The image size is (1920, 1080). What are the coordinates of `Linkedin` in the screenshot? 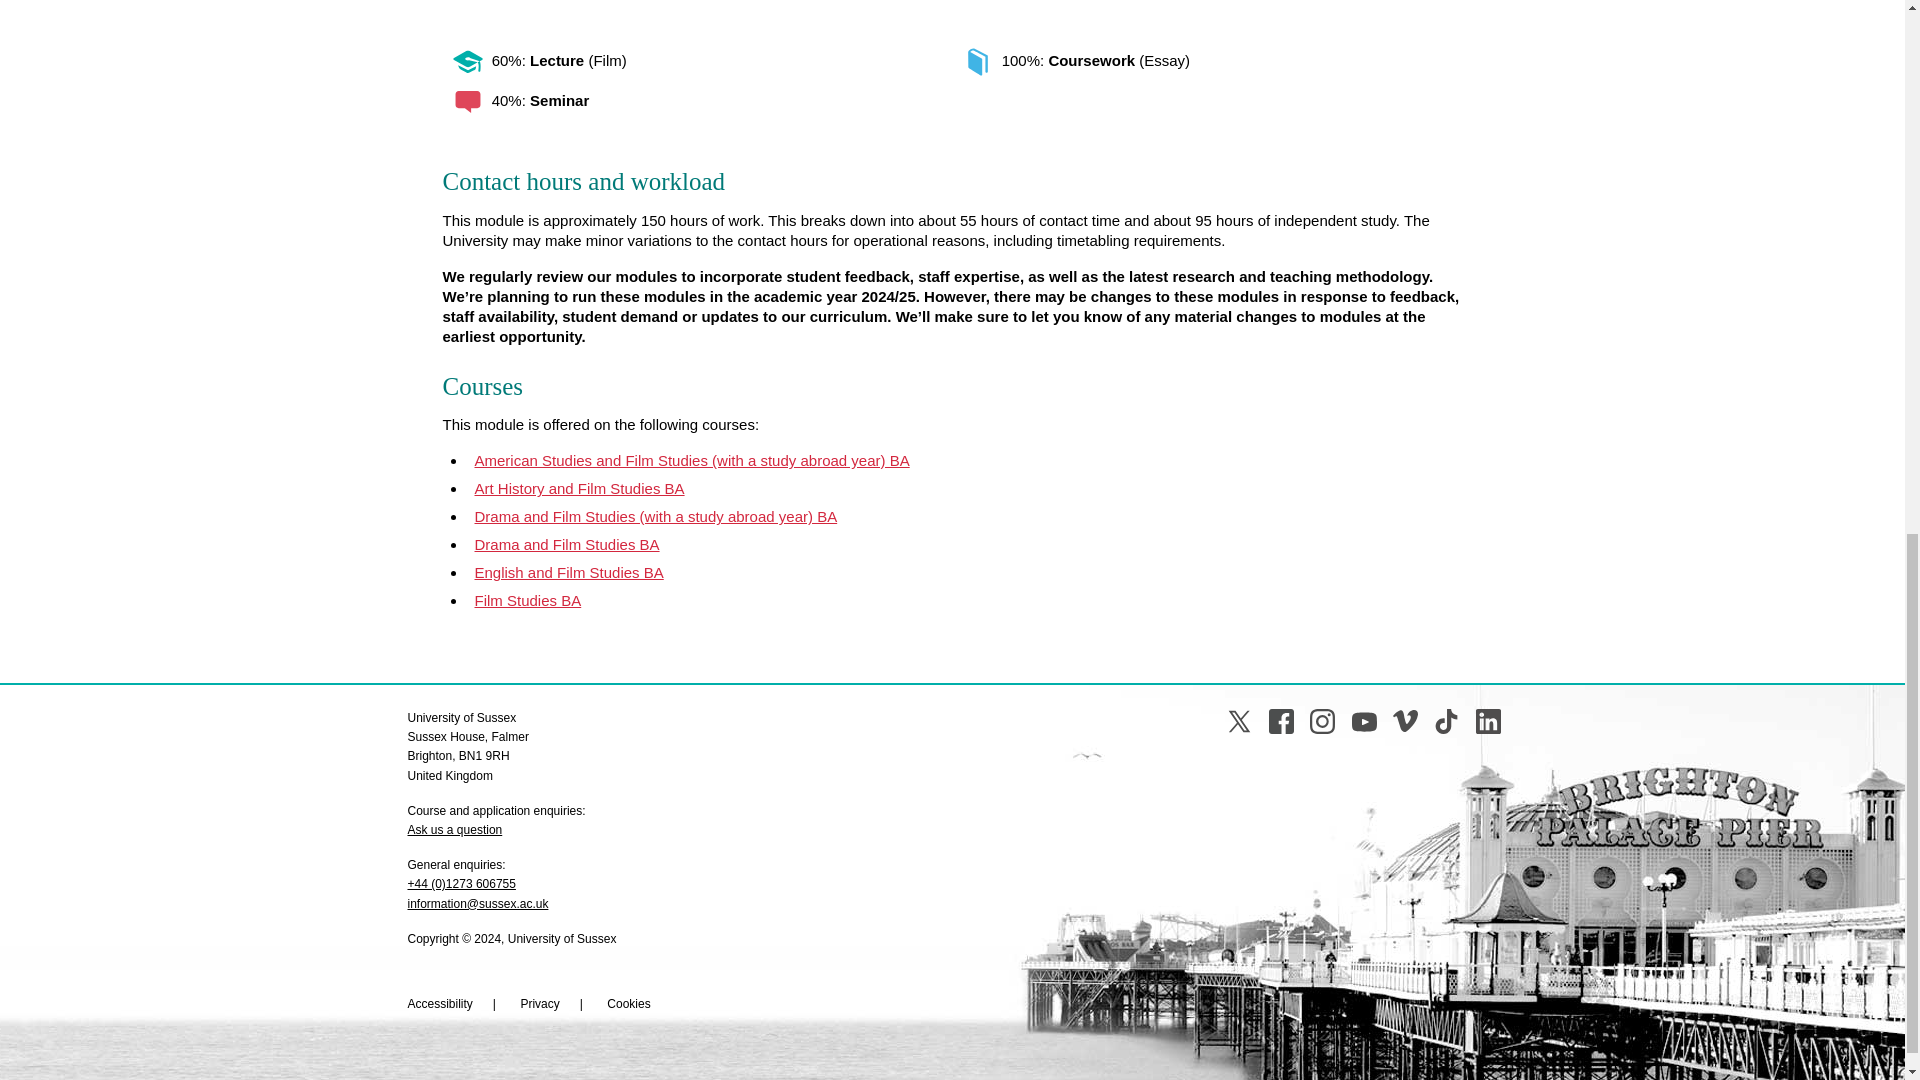 It's located at (1488, 721).